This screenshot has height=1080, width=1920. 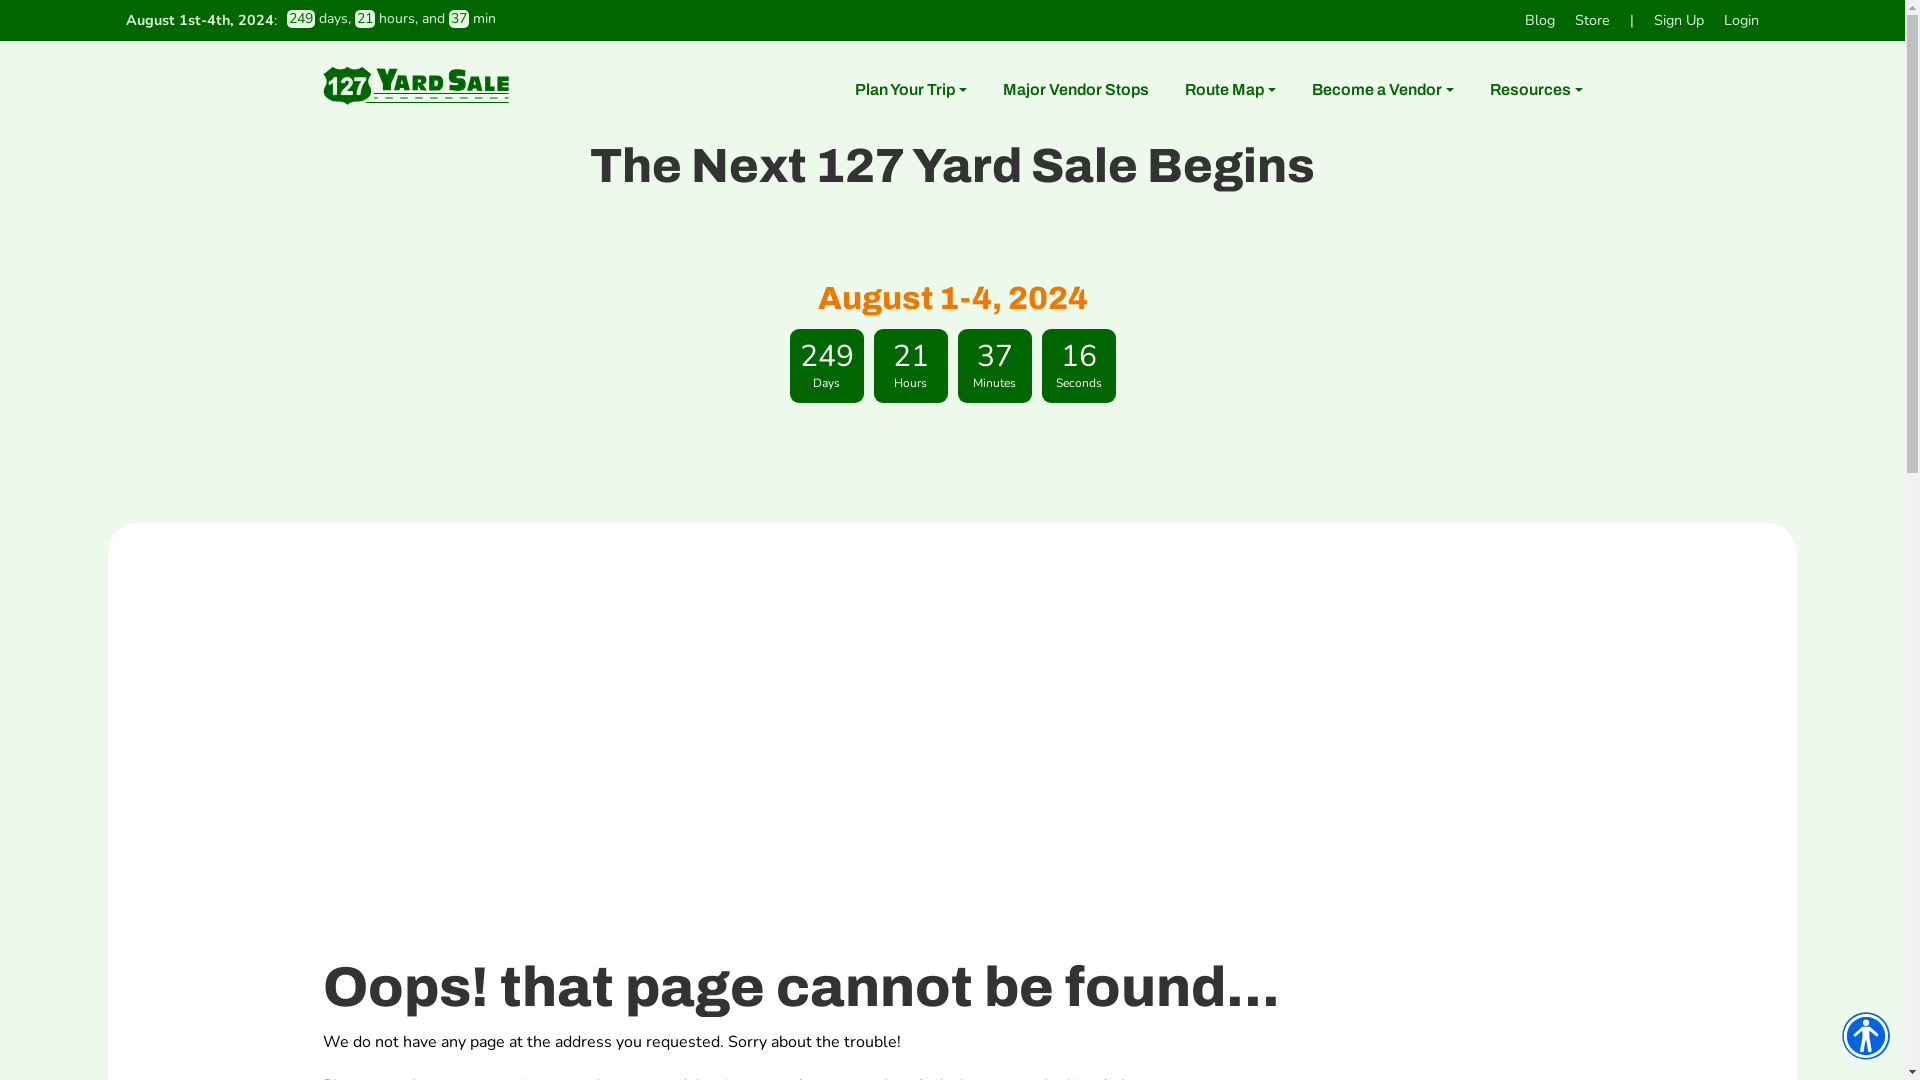 What do you see at coordinates (1866, 1036) in the screenshot?
I see `Open accessibility tools` at bounding box center [1866, 1036].